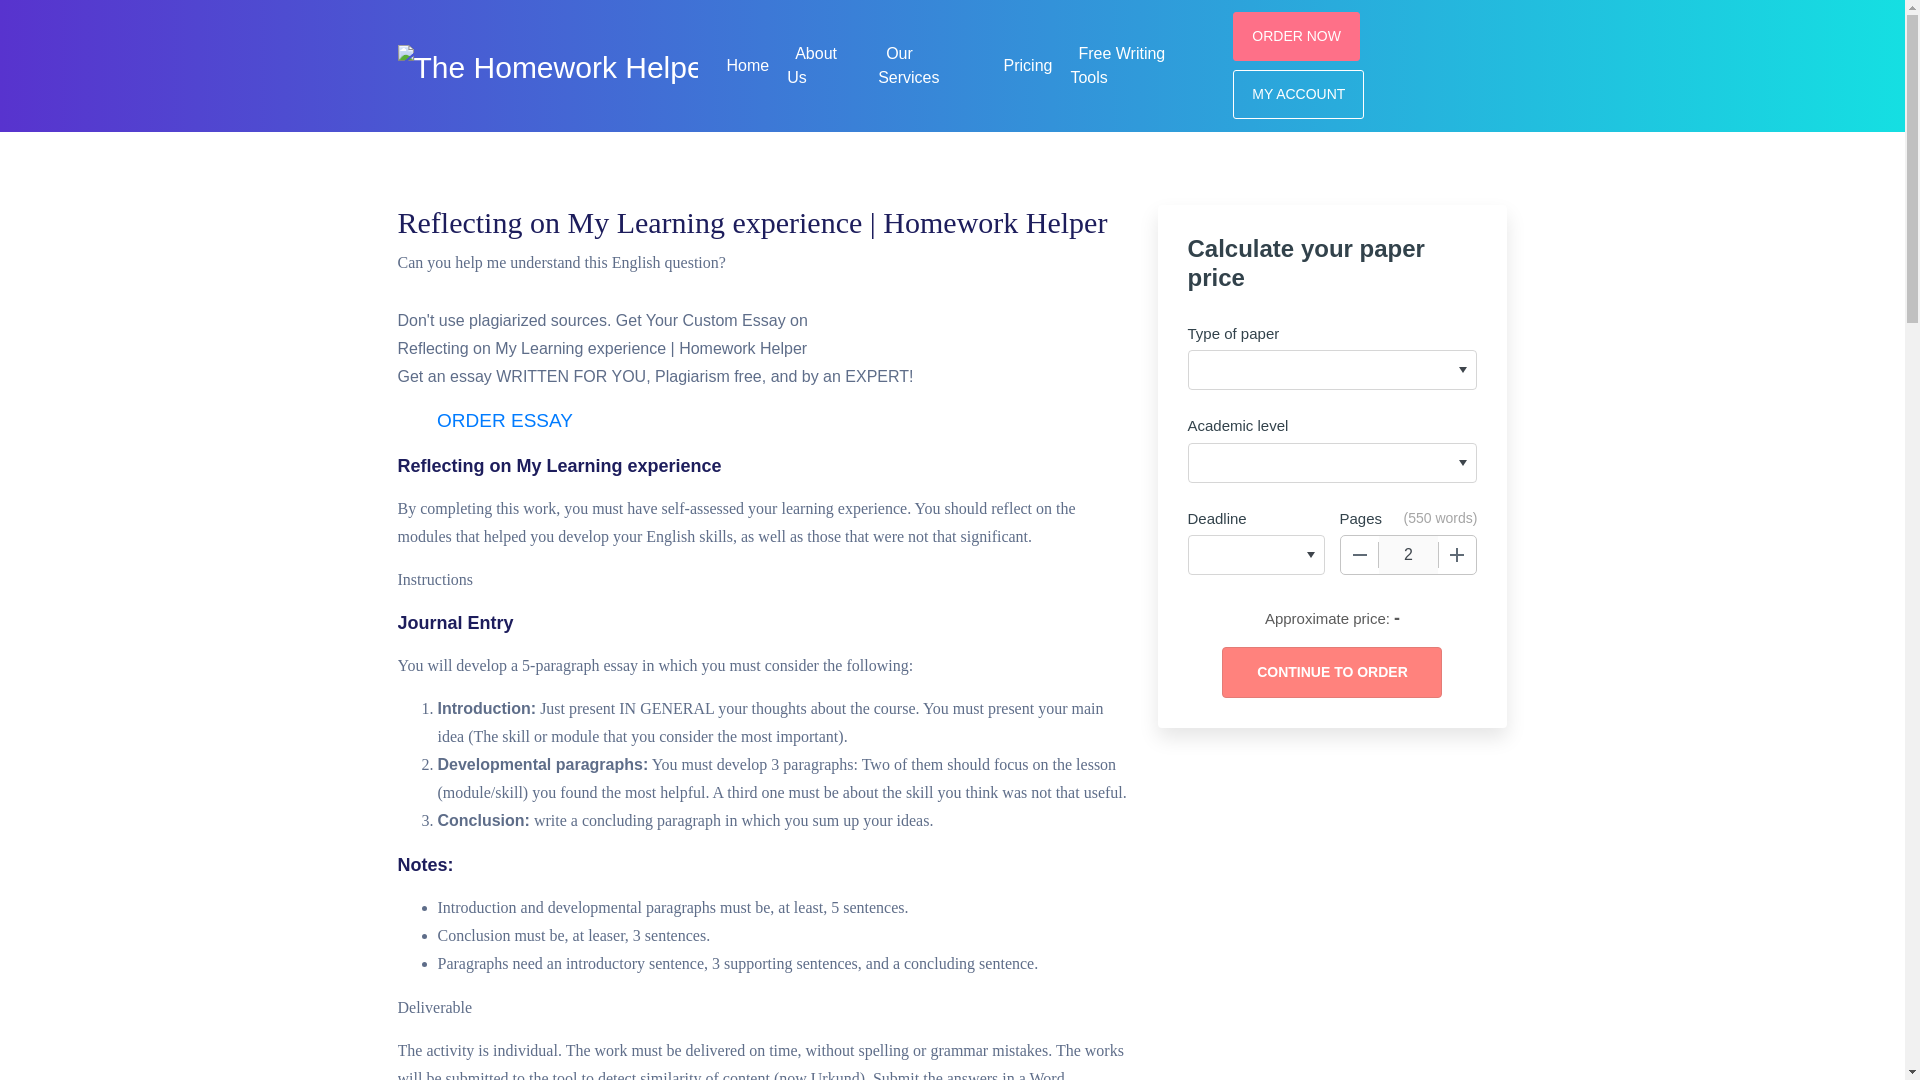  I want to click on ORDER NOW, so click(1296, 36).